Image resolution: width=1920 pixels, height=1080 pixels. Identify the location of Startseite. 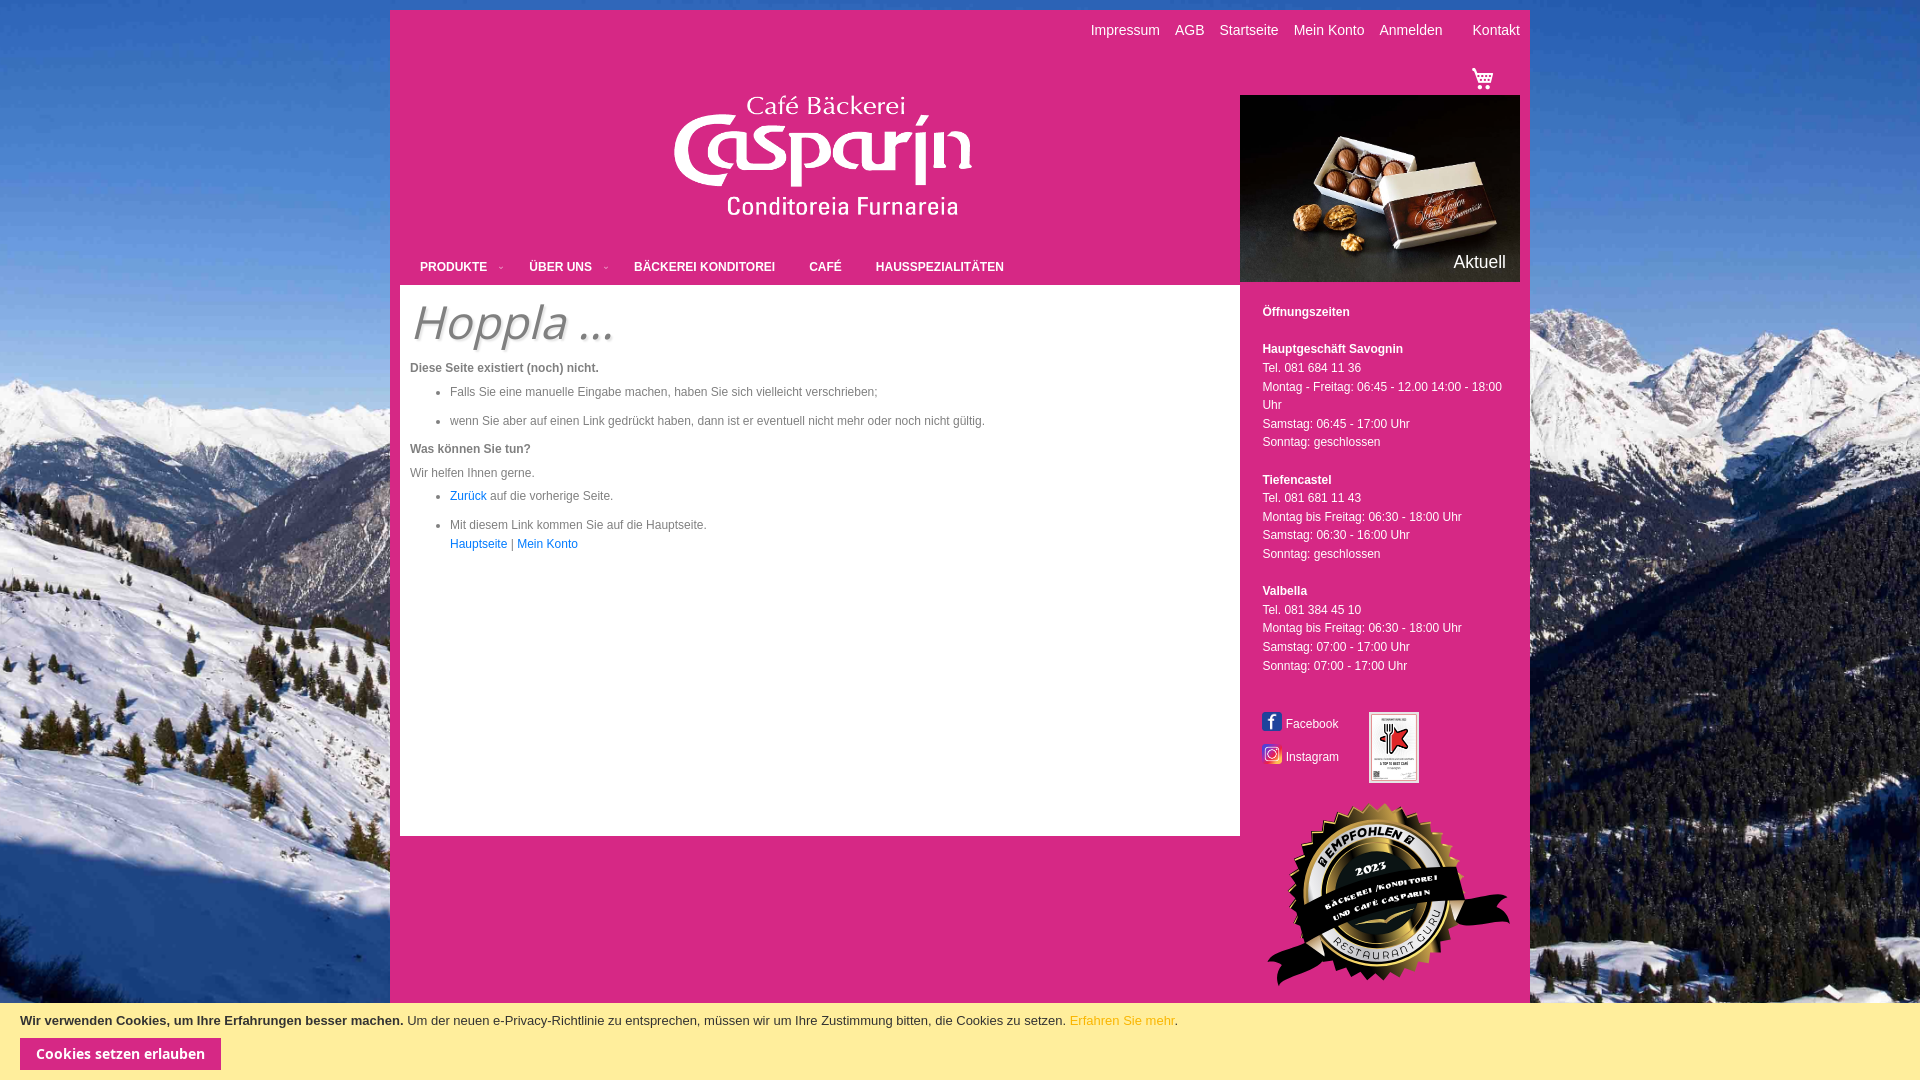
(1250, 30).